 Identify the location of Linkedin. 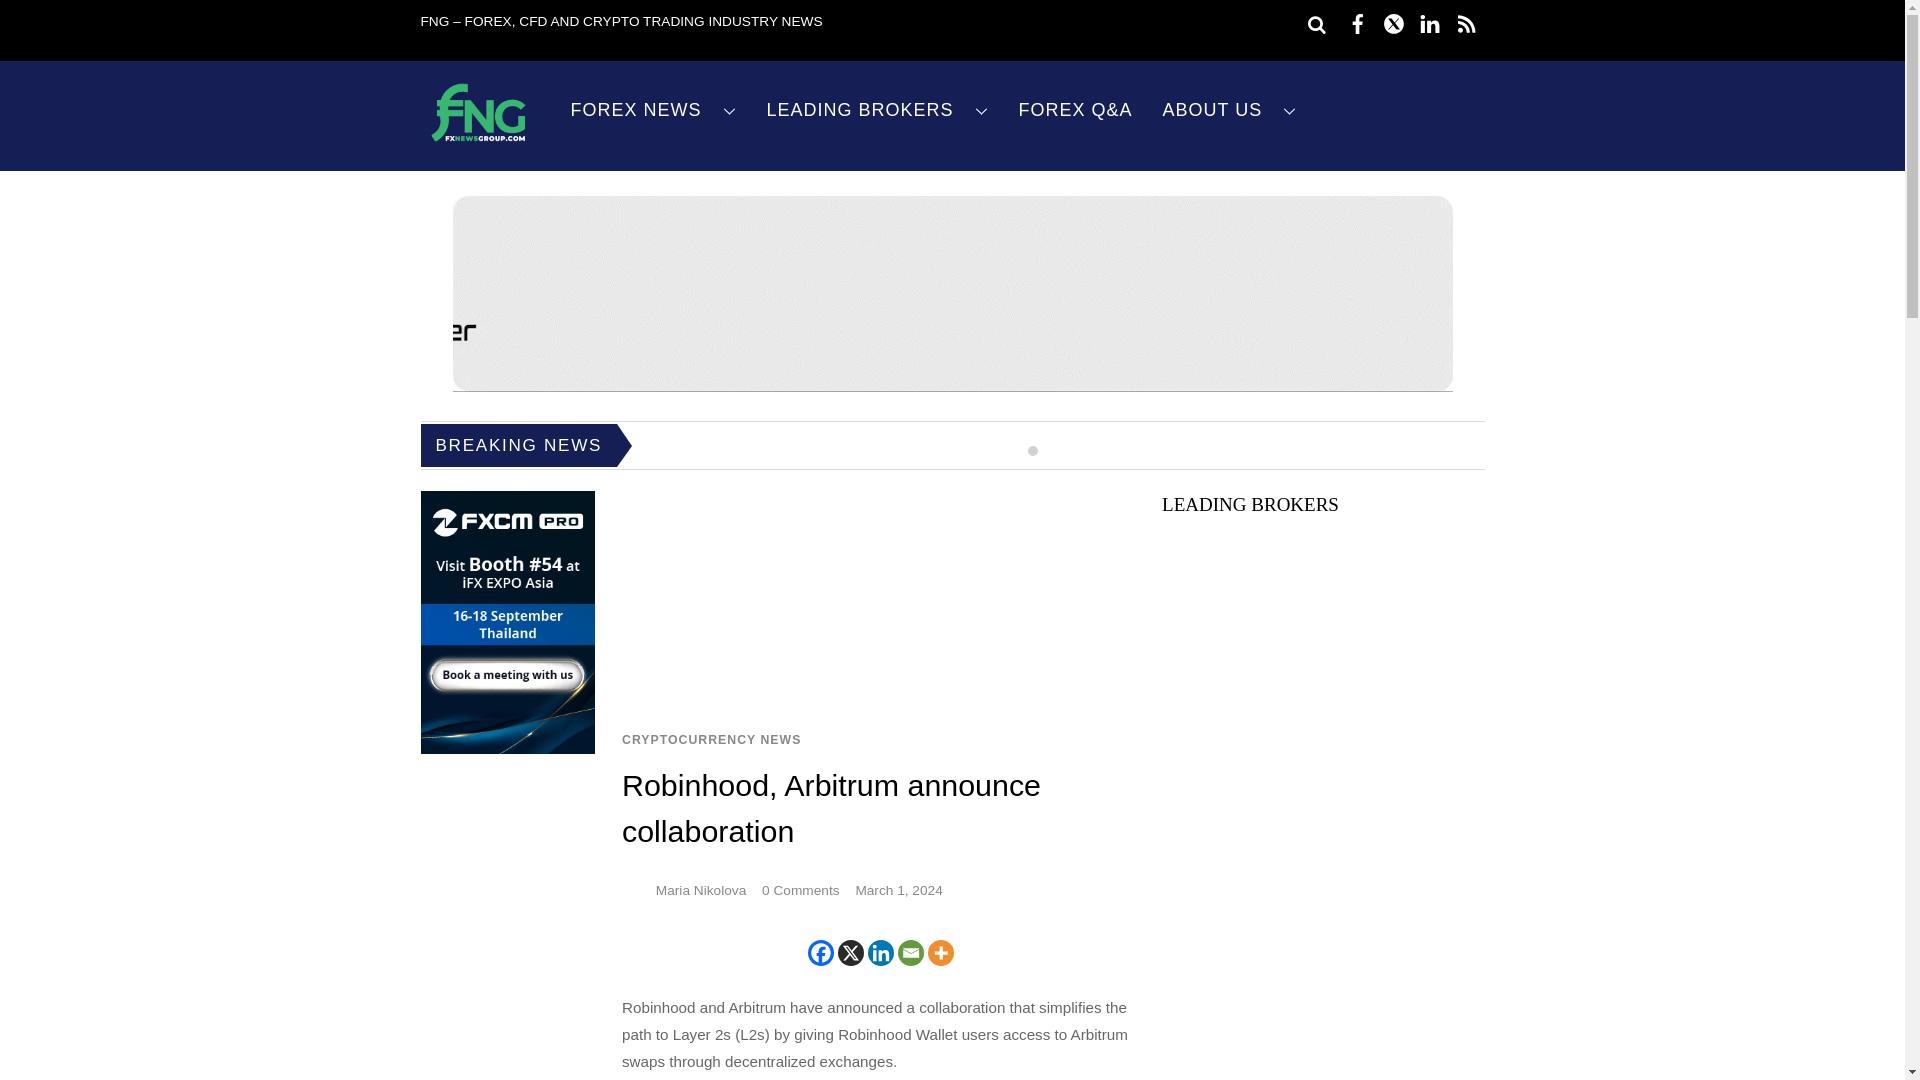
(880, 952).